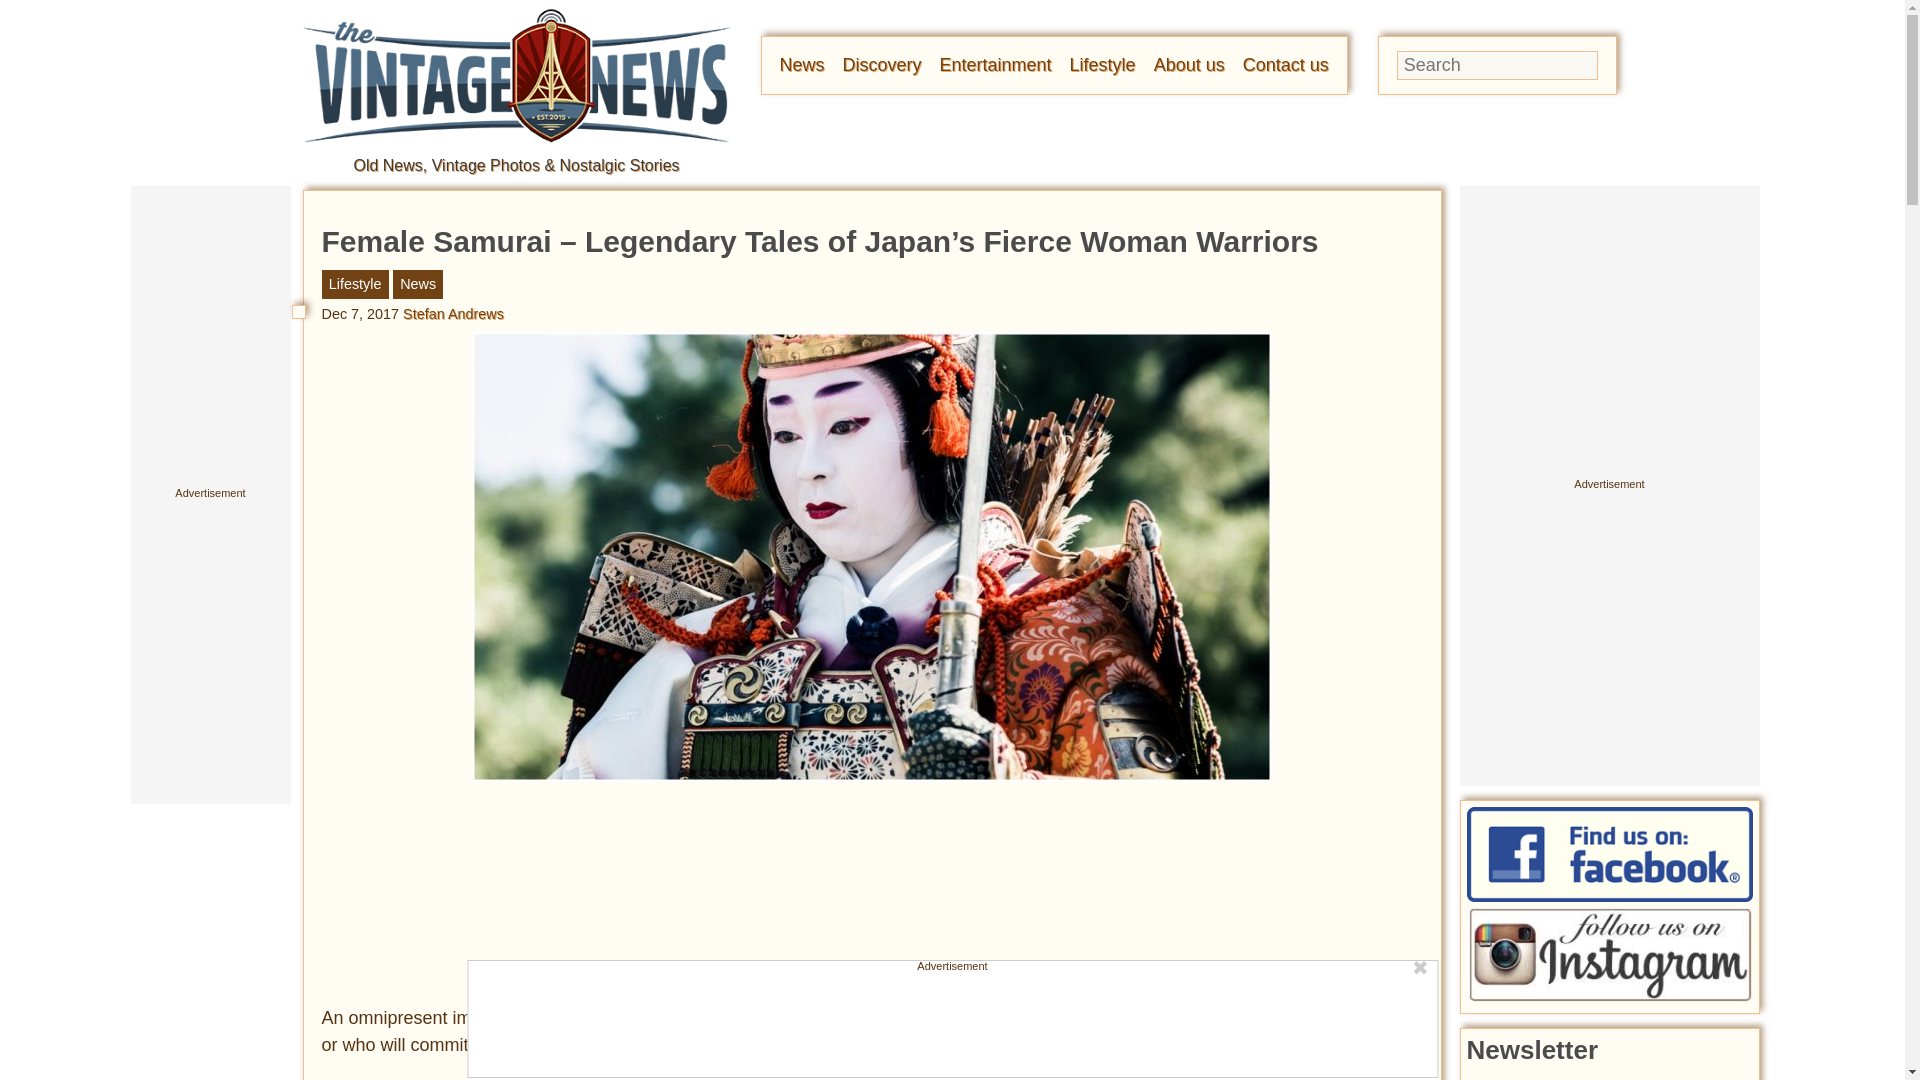 The height and width of the screenshot is (1080, 1920). I want to click on Lifestyle, so click(1102, 64).